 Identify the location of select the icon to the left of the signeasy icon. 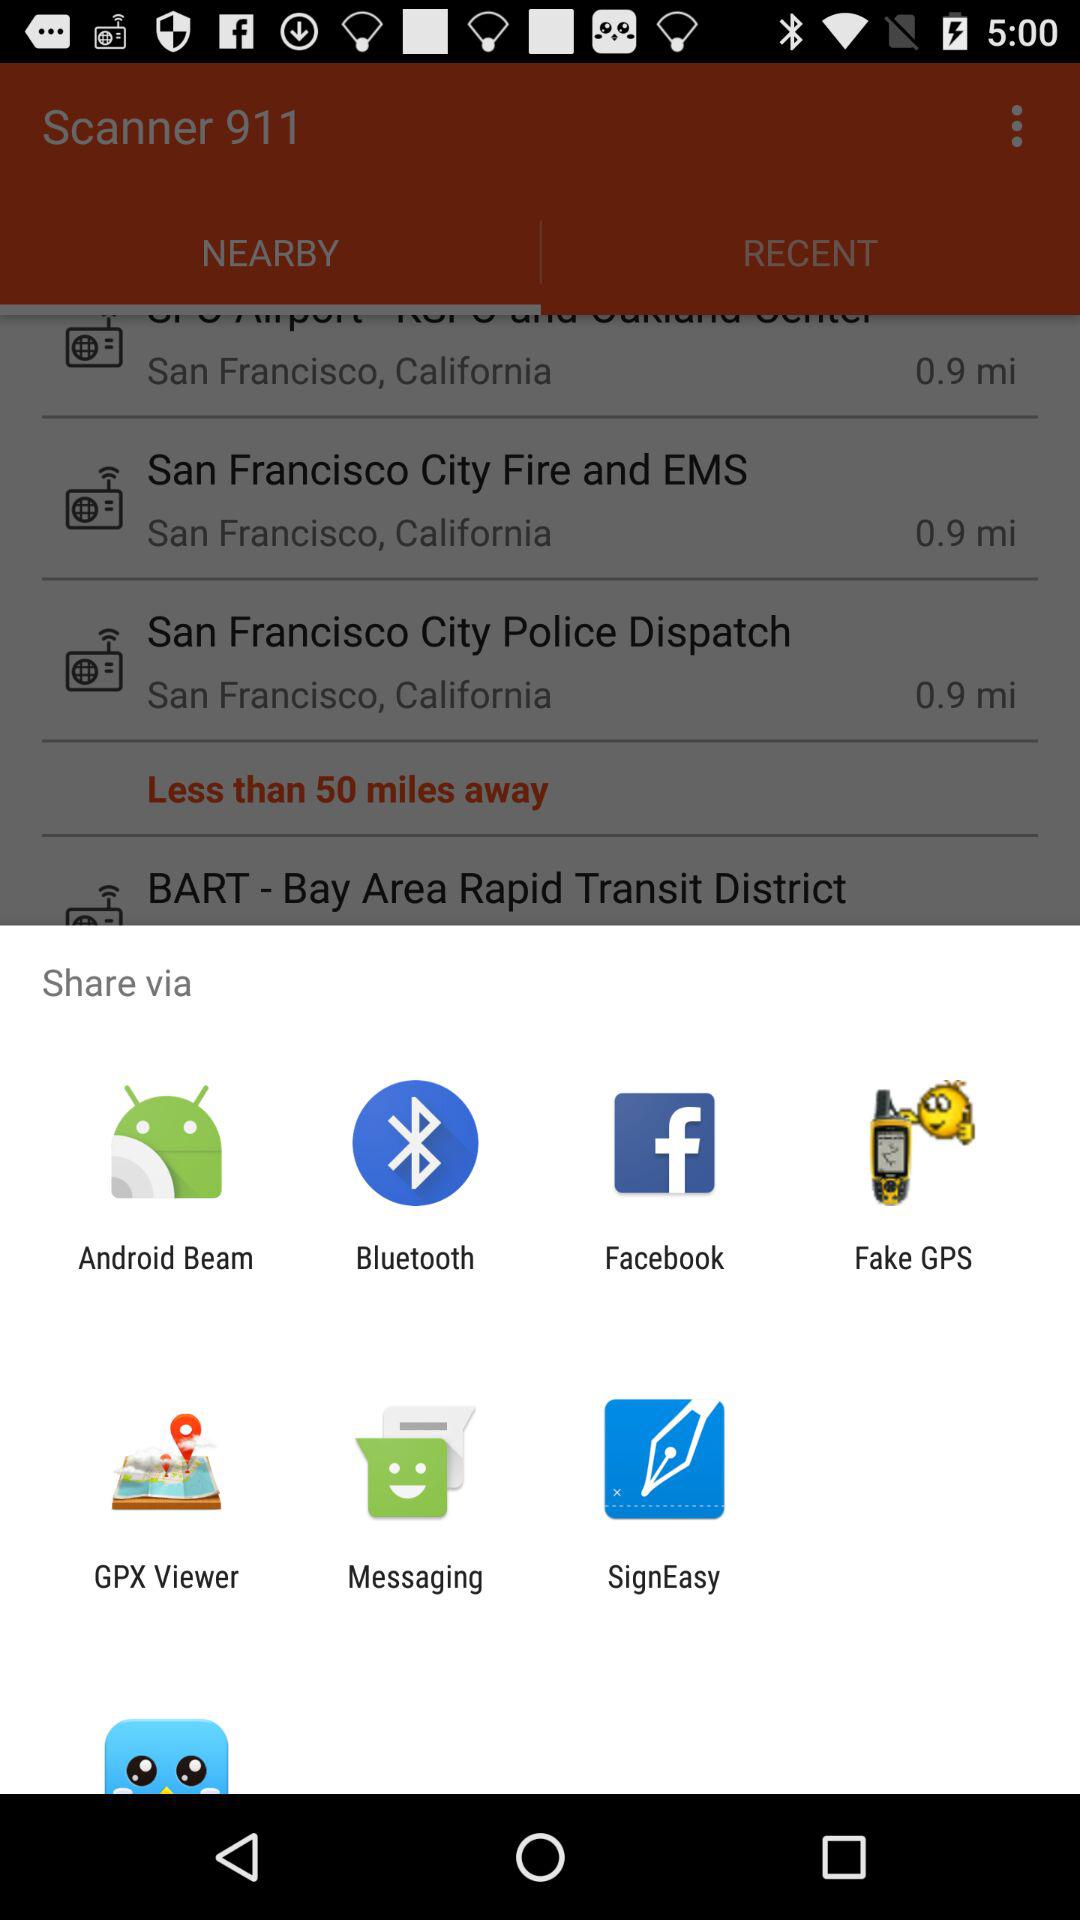
(415, 1593).